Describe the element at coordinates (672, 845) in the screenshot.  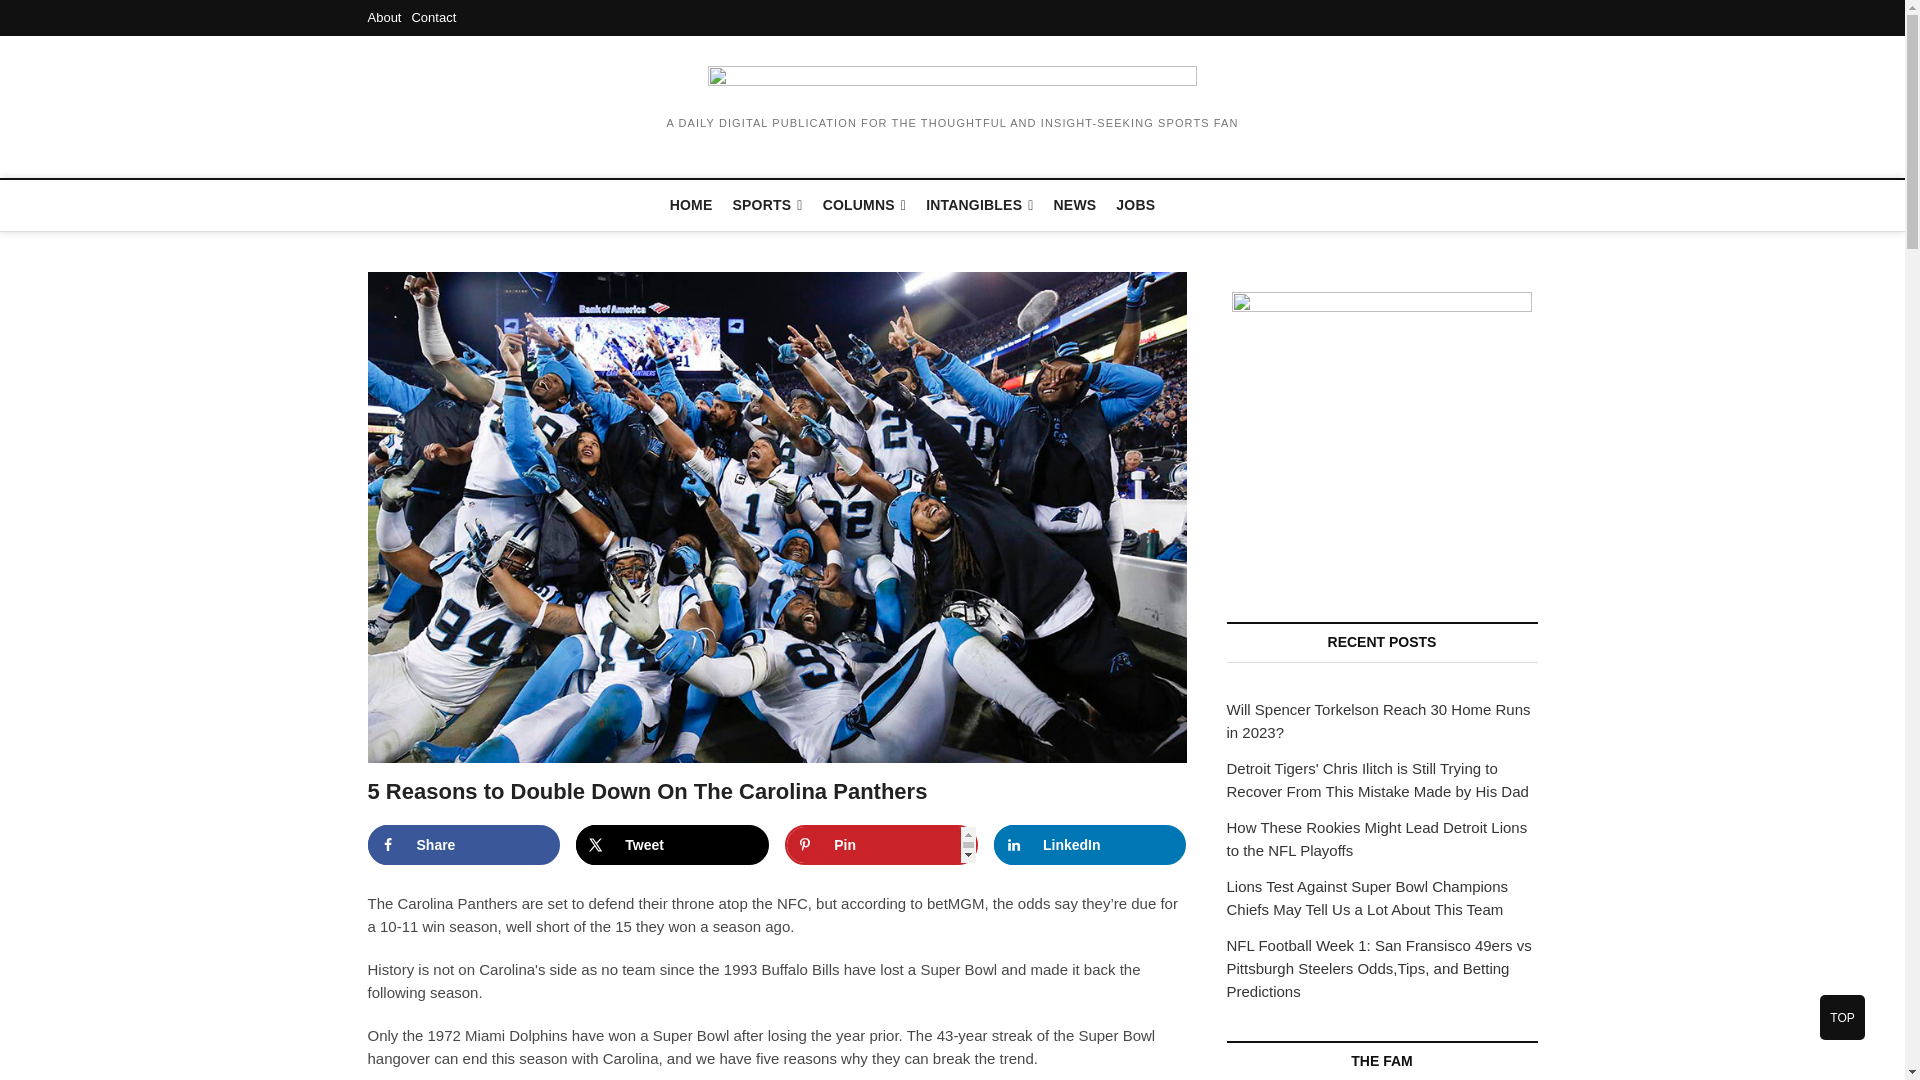
I see `Share on X` at that location.